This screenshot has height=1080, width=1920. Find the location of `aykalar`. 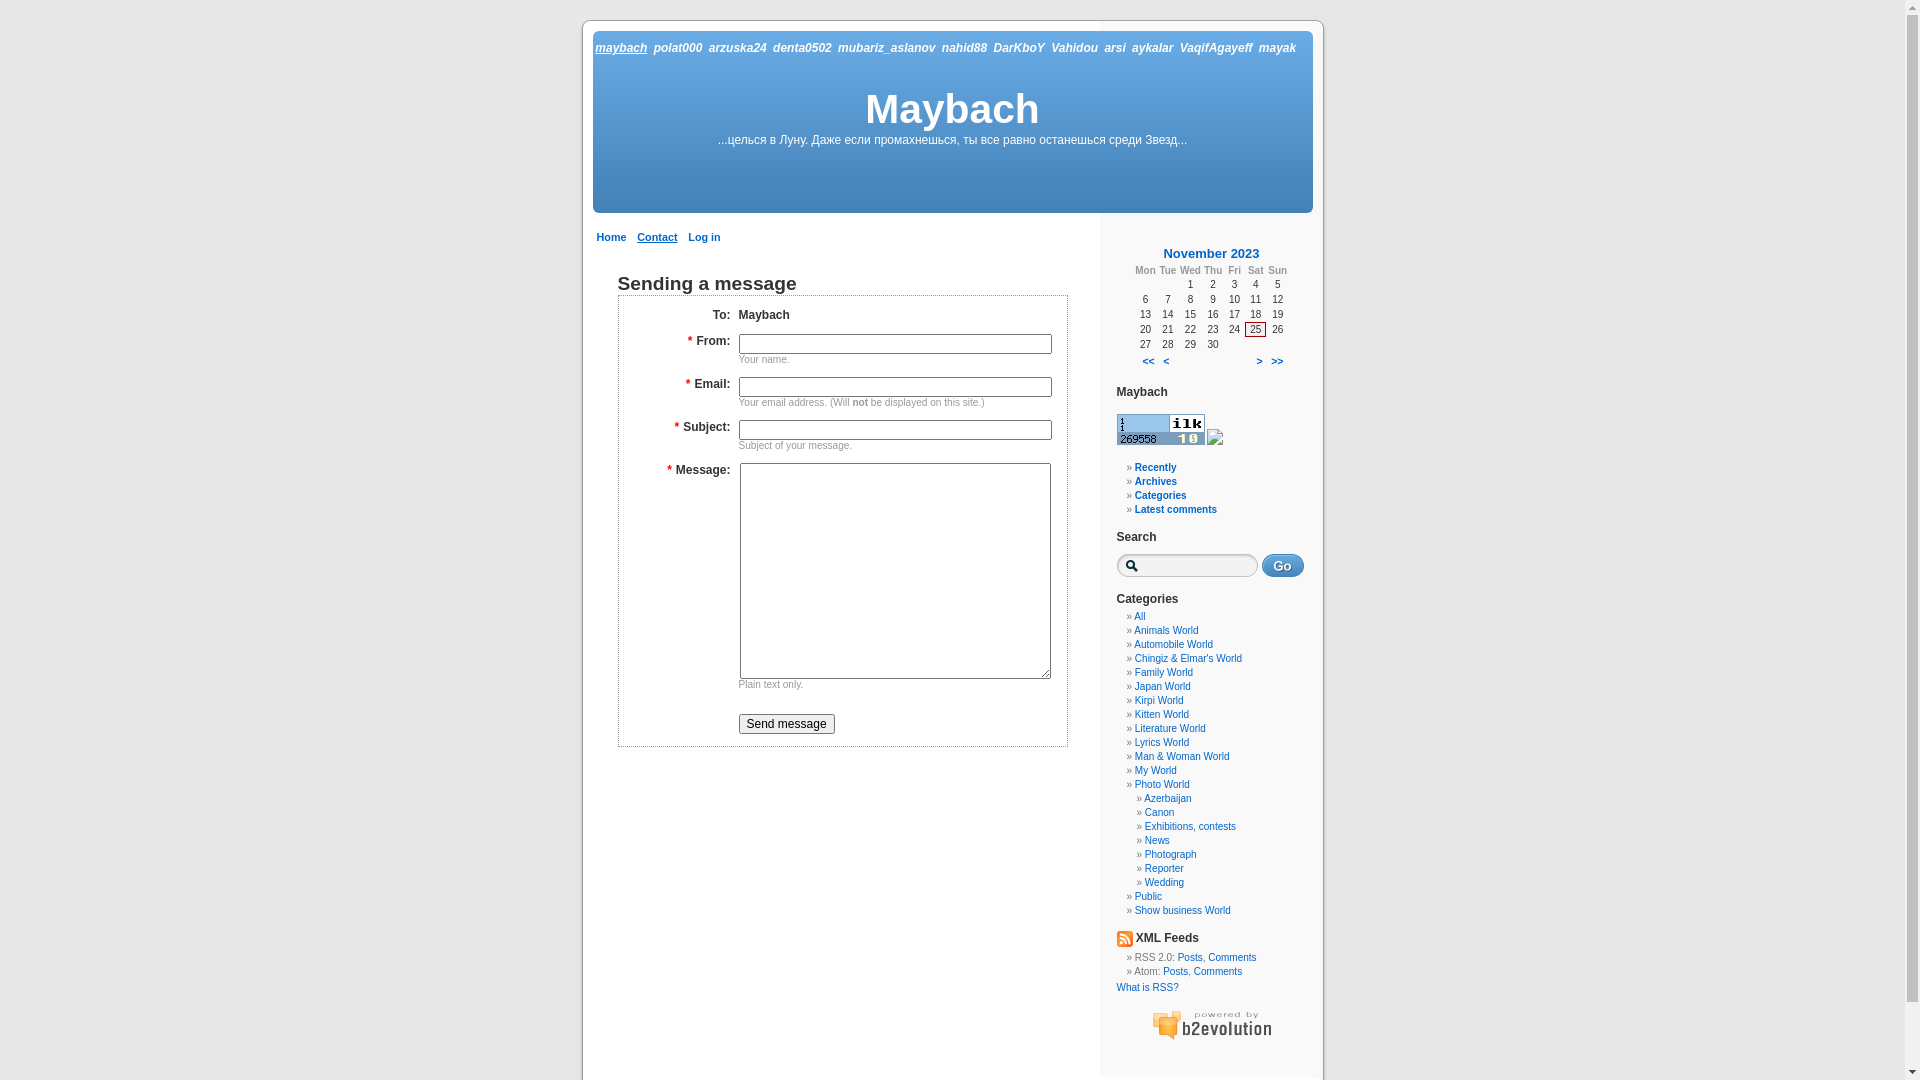

aykalar is located at coordinates (1152, 48).